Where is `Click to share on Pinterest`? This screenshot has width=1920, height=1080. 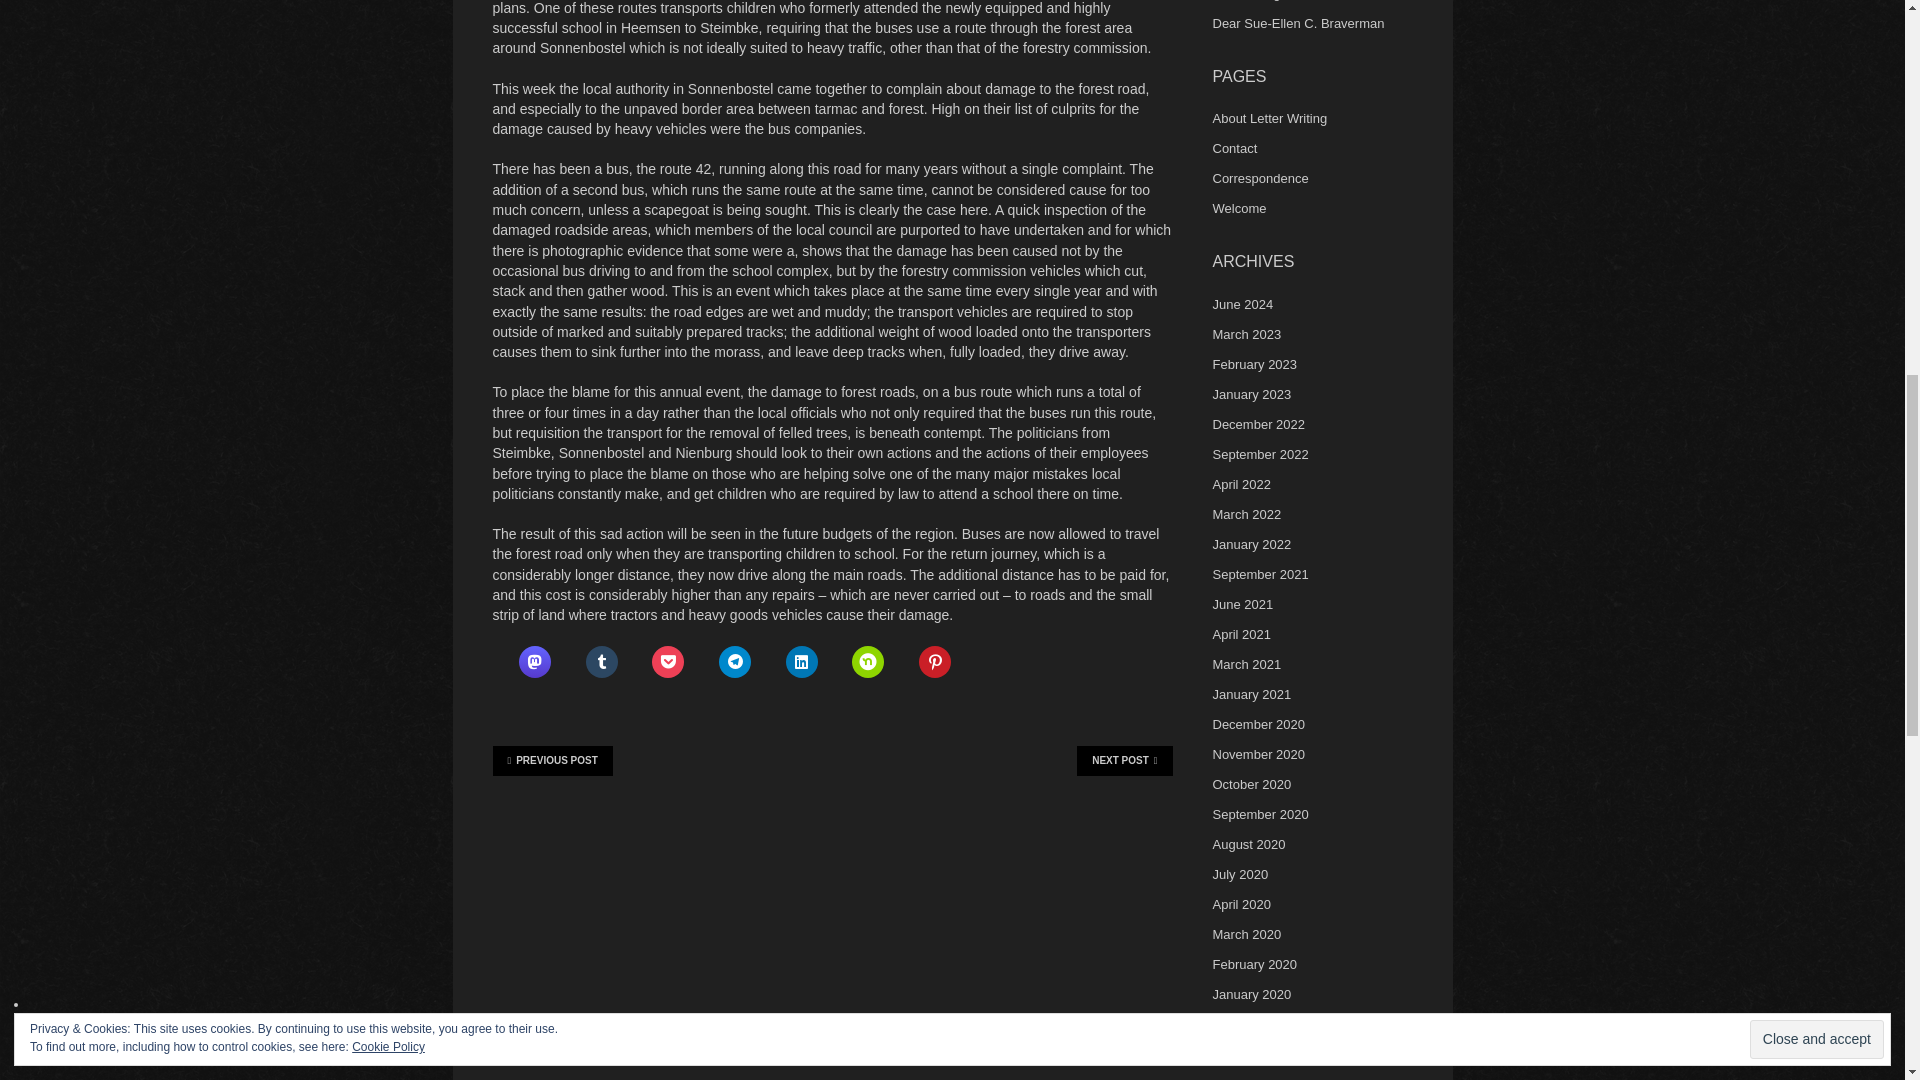
Click to share on Pinterest is located at coordinates (934, 662).